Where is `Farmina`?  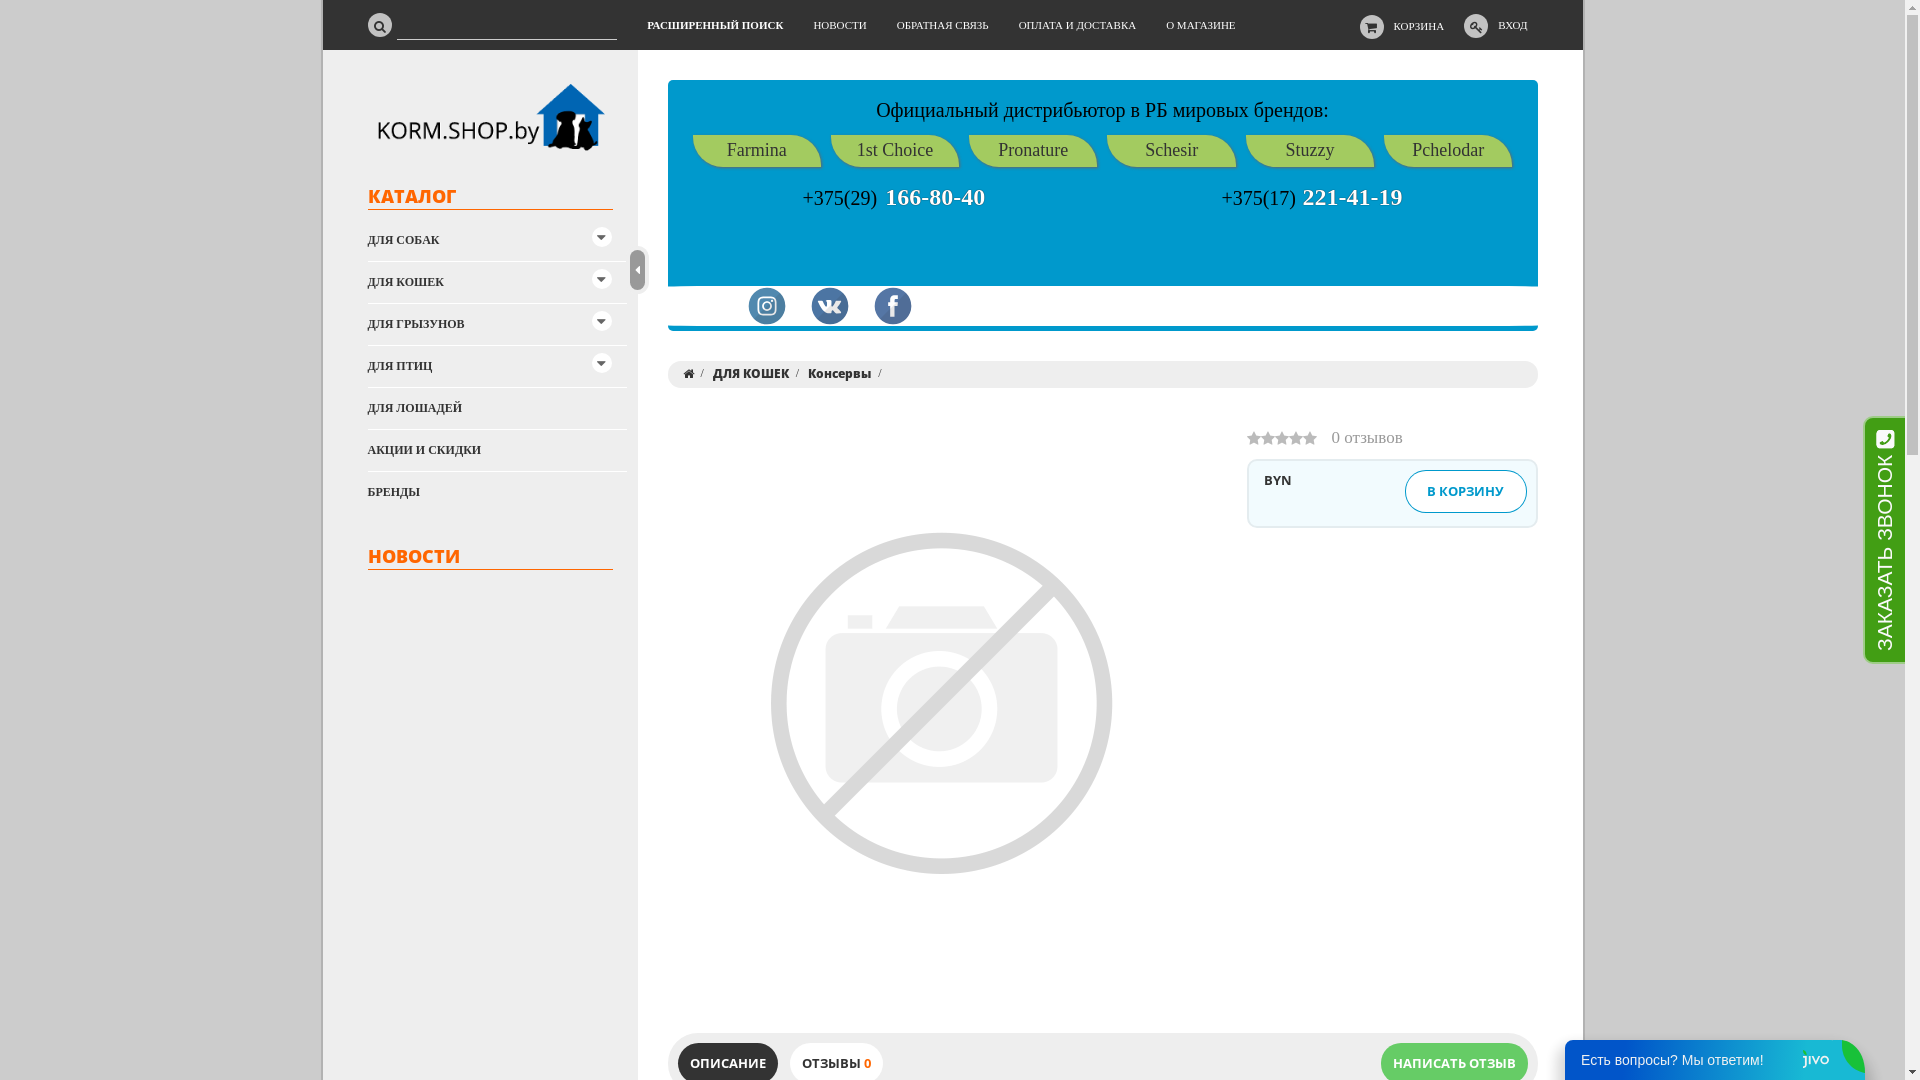 Farmina is located at coordinates (757, 152).